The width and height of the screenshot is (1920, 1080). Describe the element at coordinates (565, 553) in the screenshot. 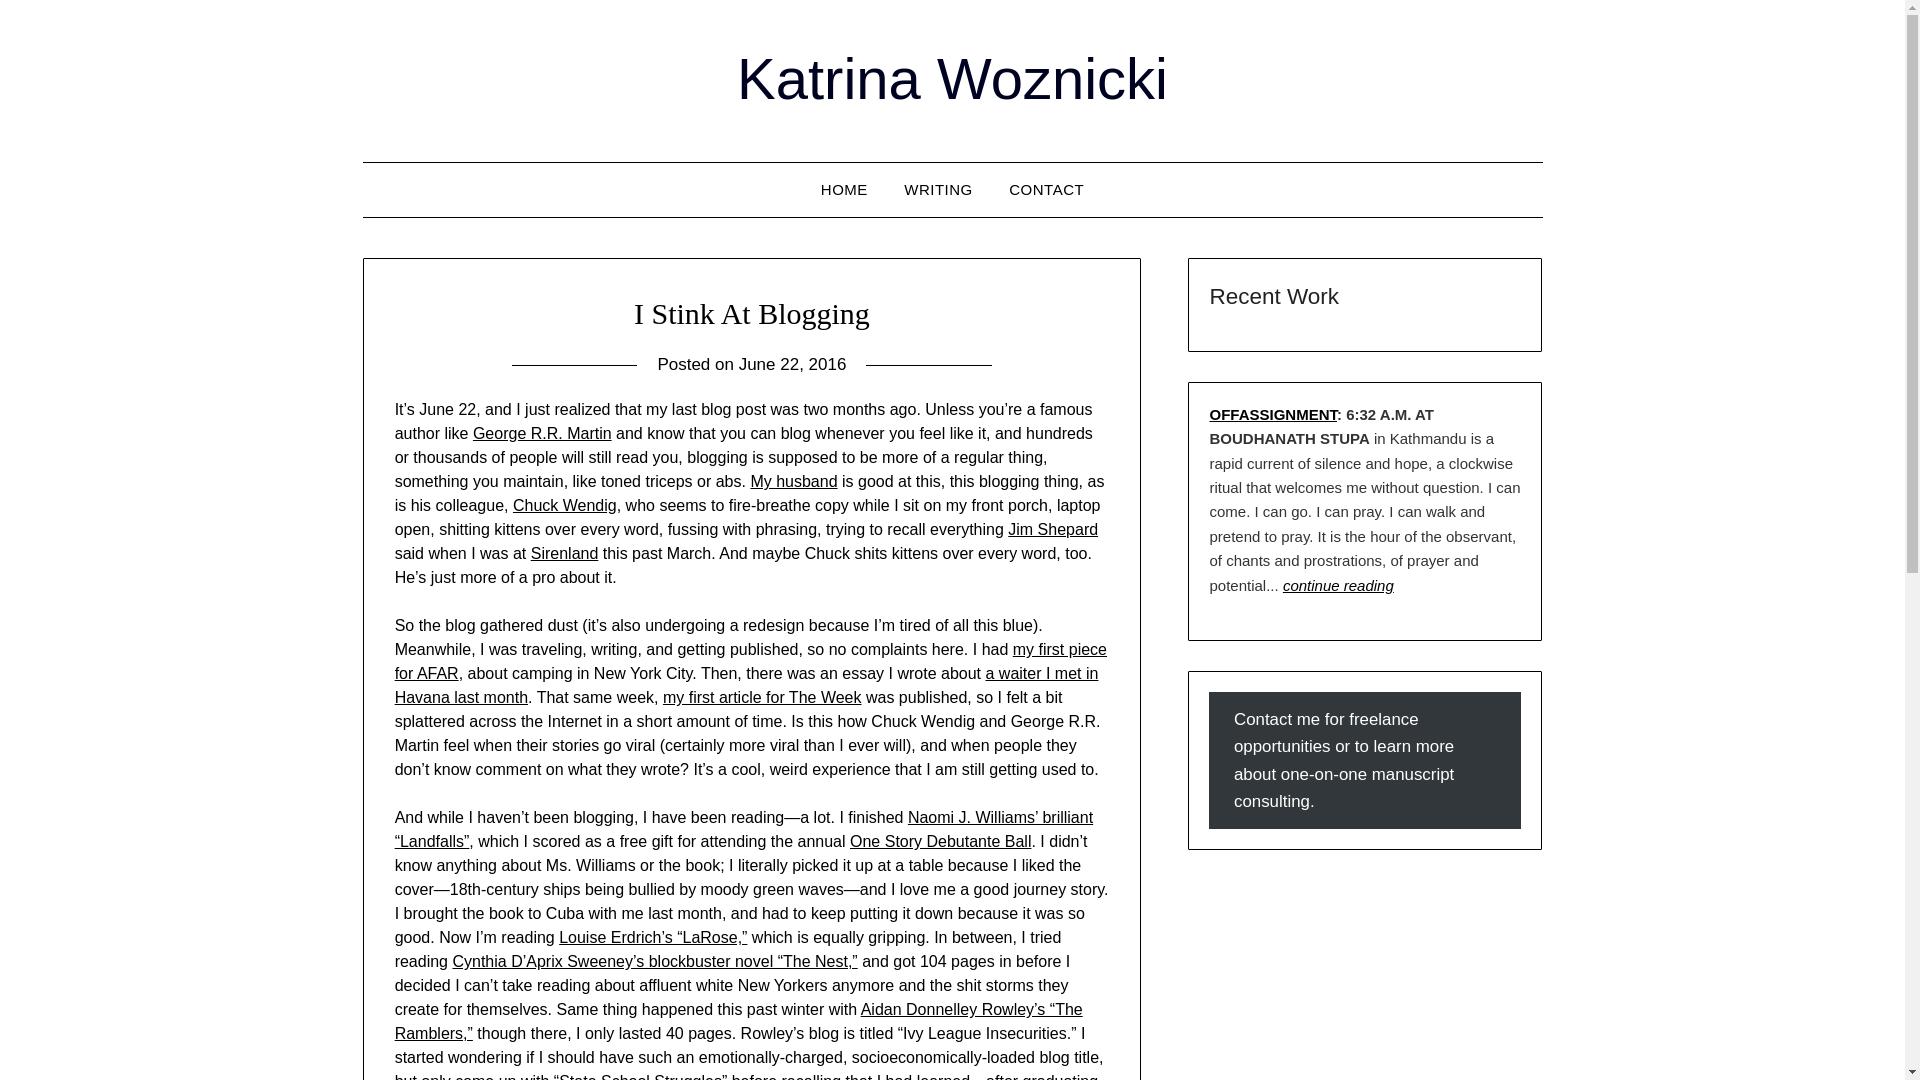

I see `Sirenland` at that location.